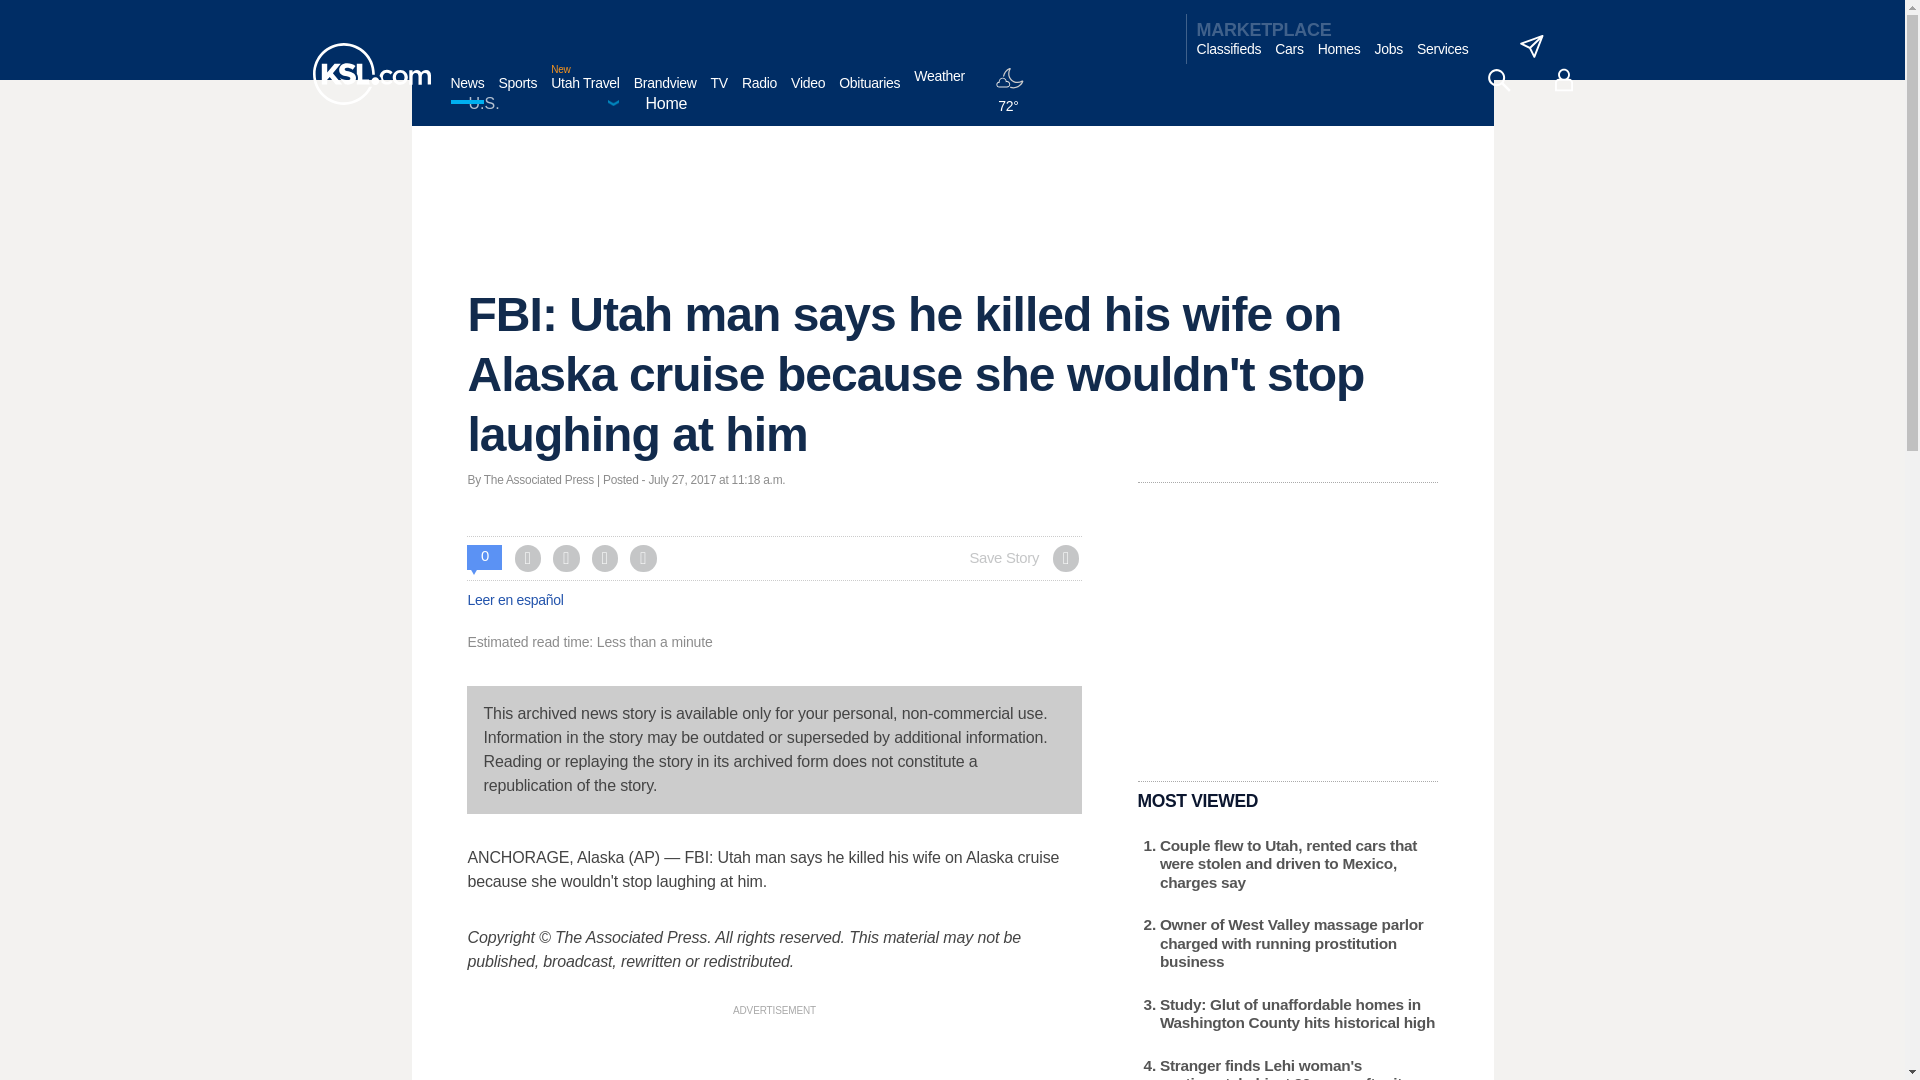 The image size is (1920, 1080). I want to click on KSL homepage, so click(370, 74).